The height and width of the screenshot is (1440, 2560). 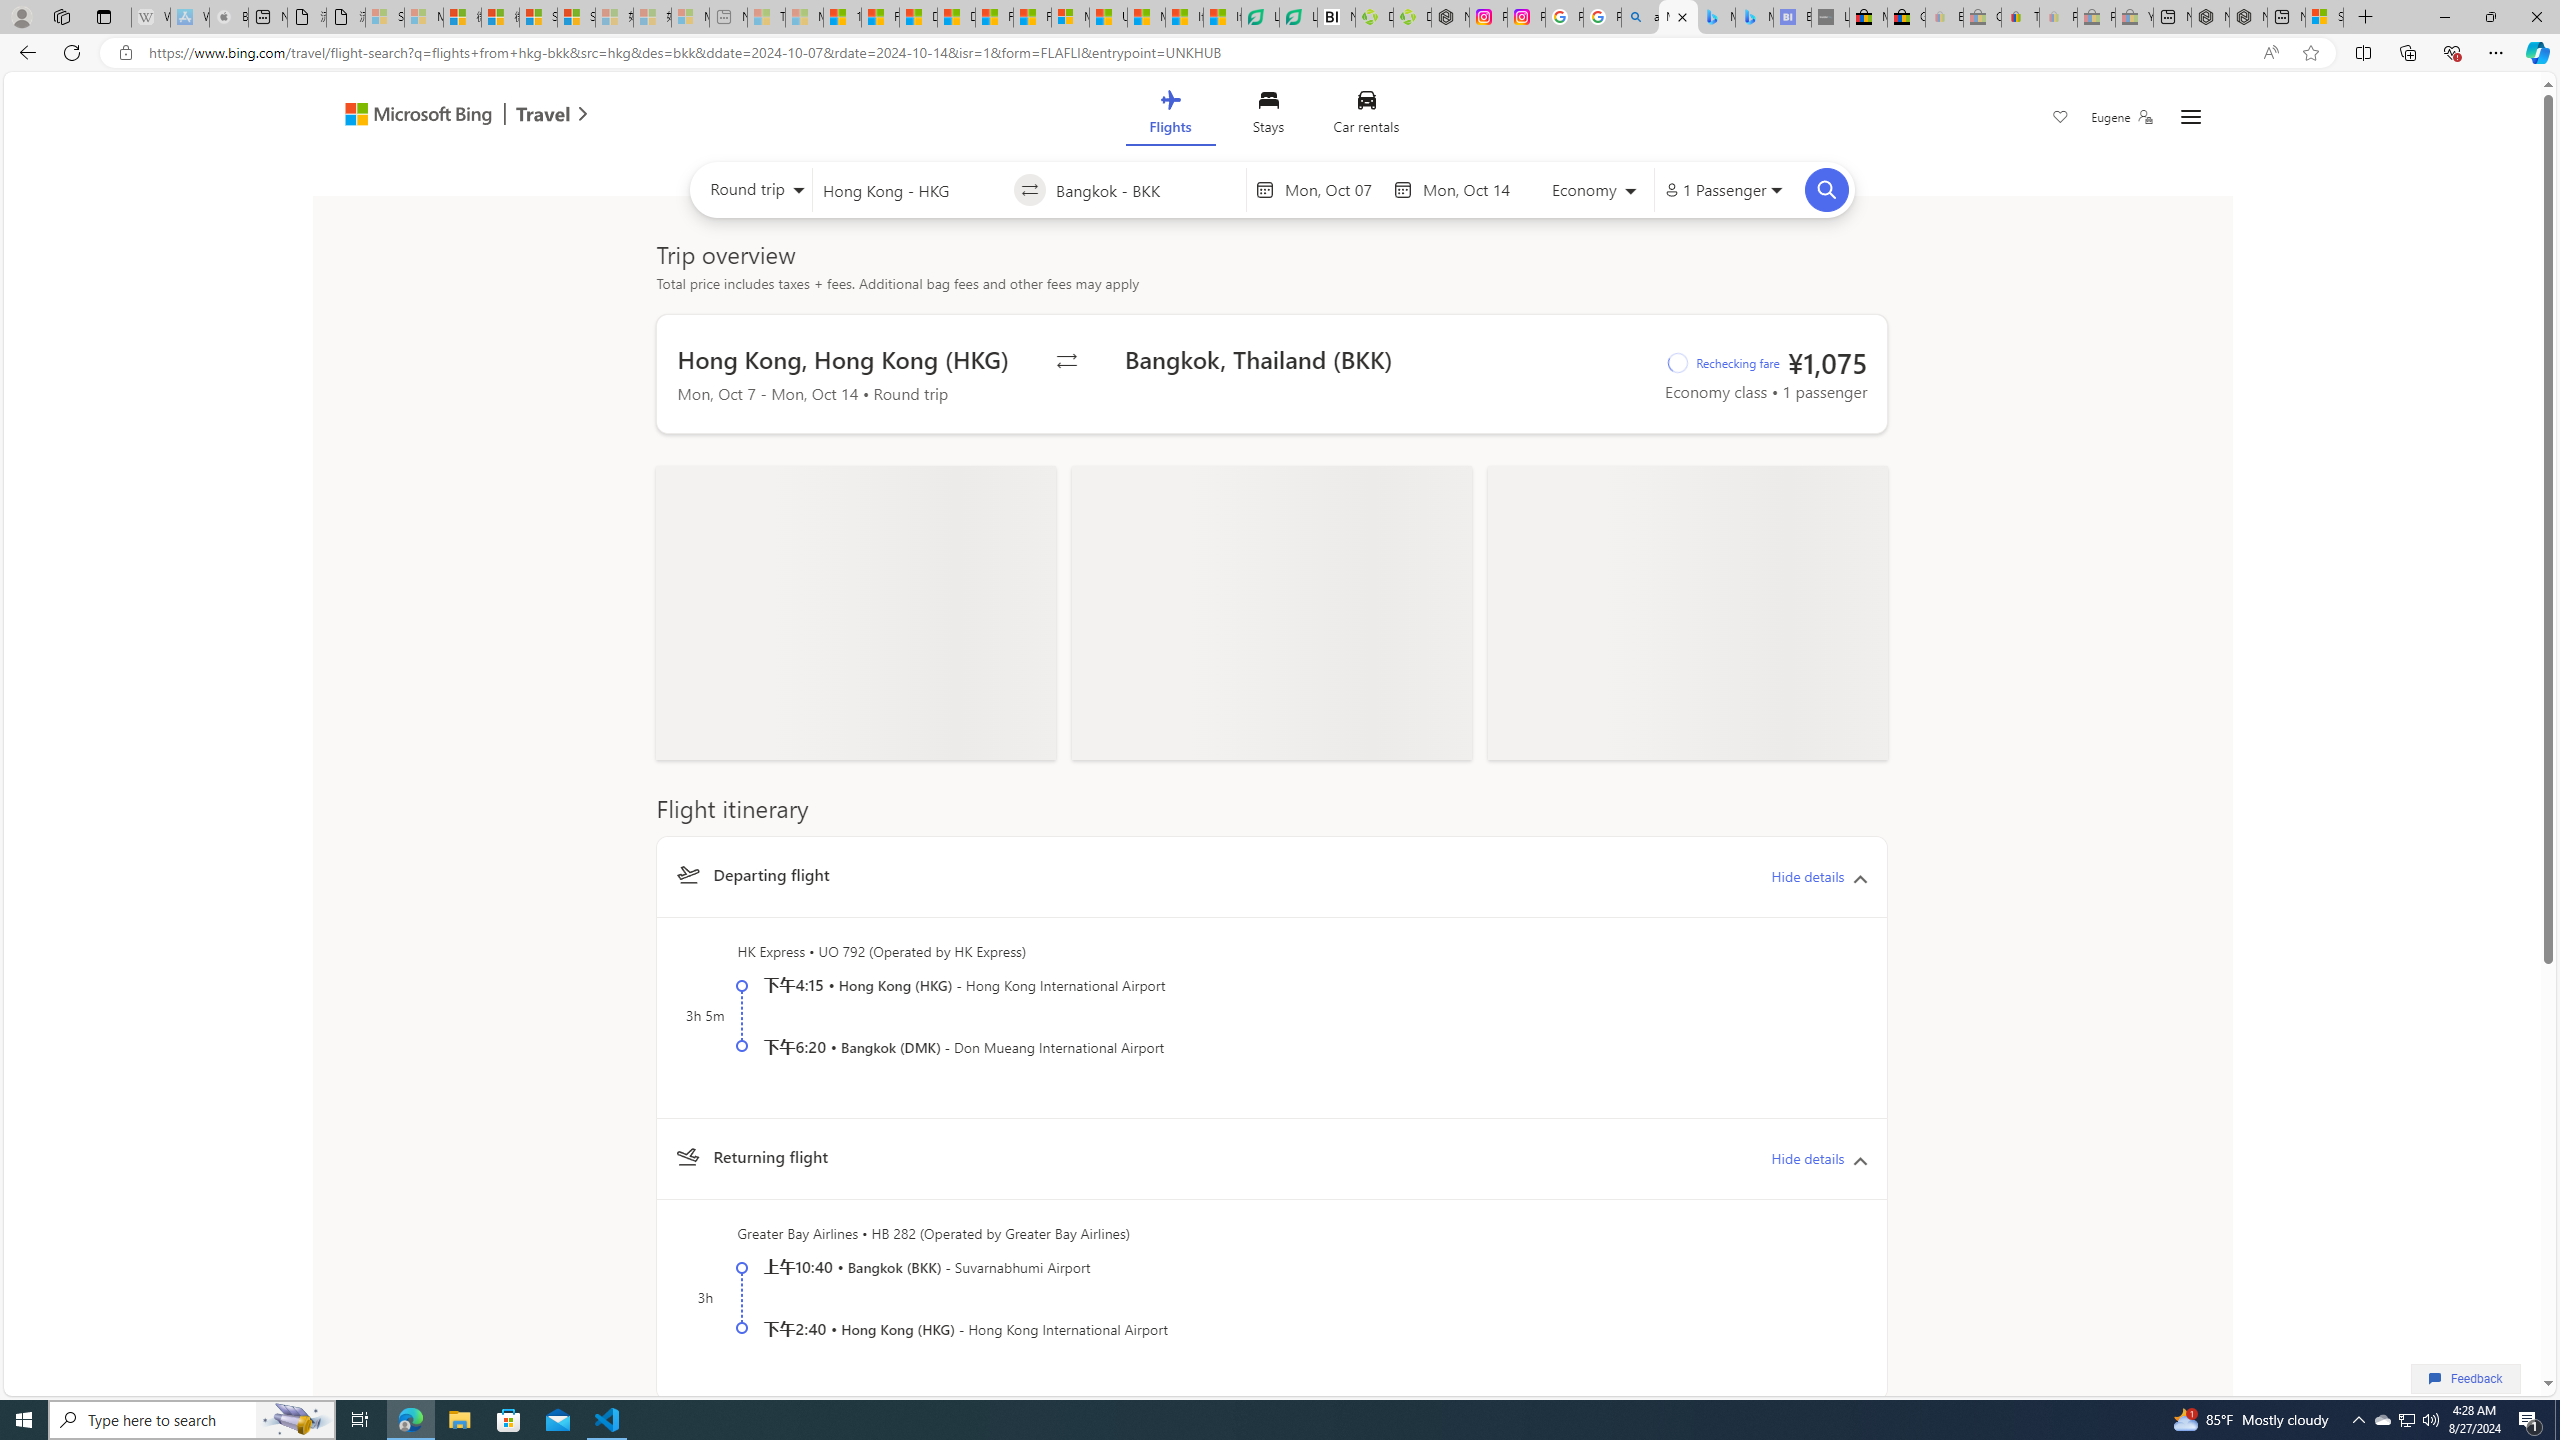 What do you see at coordinates (445, 116) in the screenshot?
I see `Microsoft Bing Travel` at bounding box center [445, 116].